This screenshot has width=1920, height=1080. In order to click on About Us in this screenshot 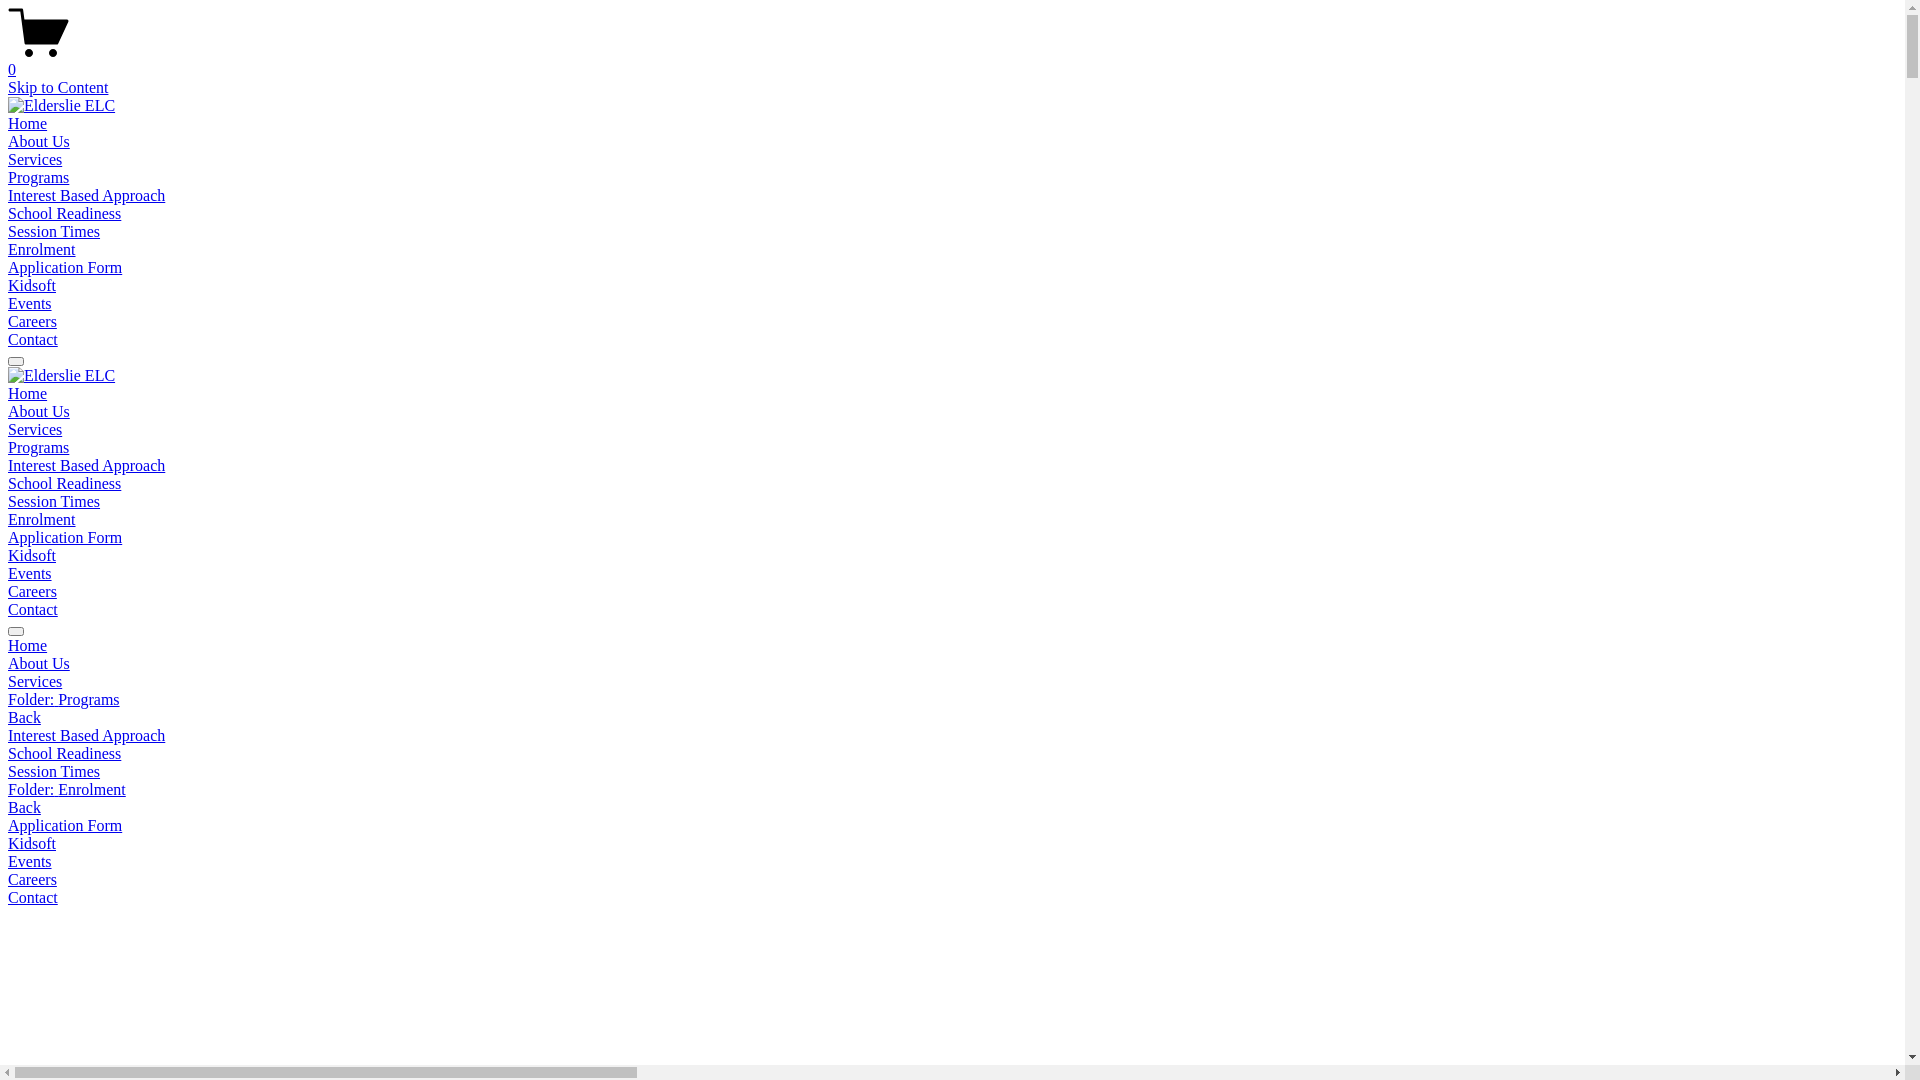, I will do `click(39, 142)`.